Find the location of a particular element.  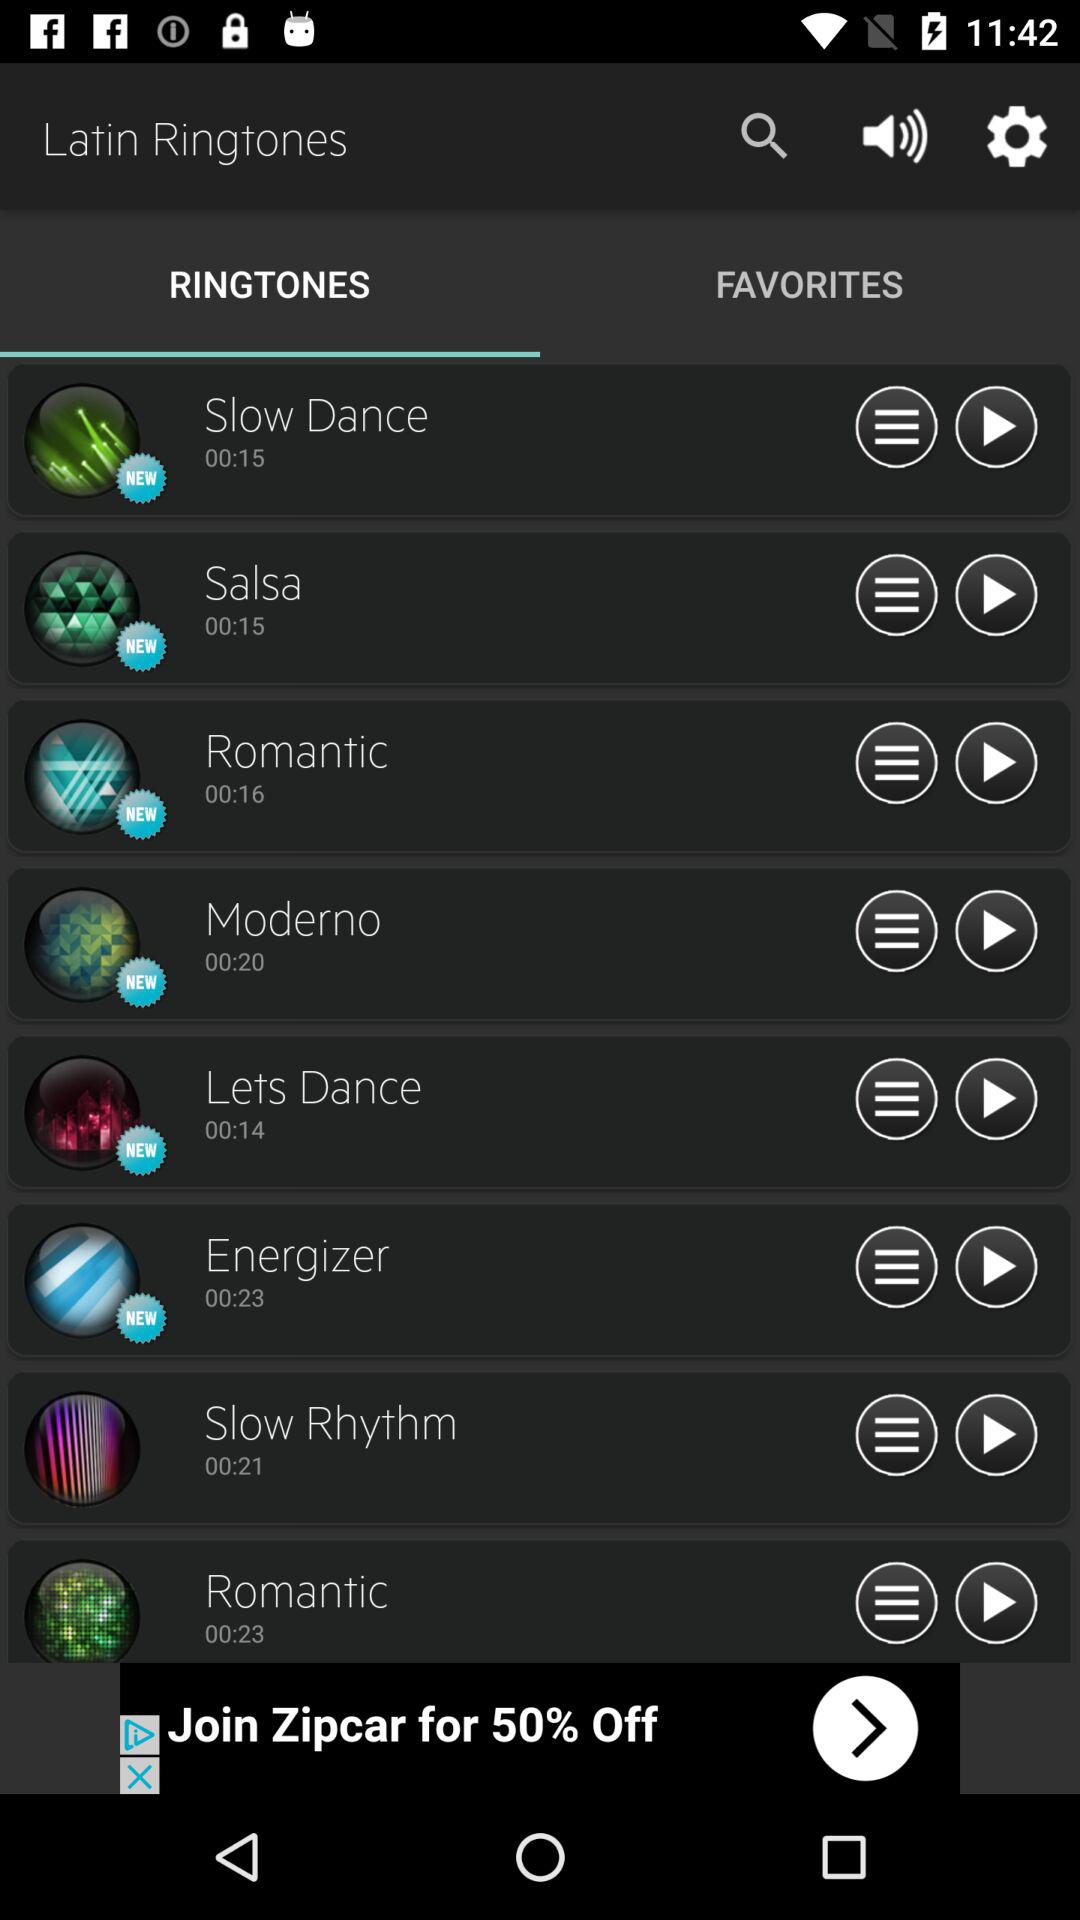

select the image beside romantic is located at coordinates (82, 1608).